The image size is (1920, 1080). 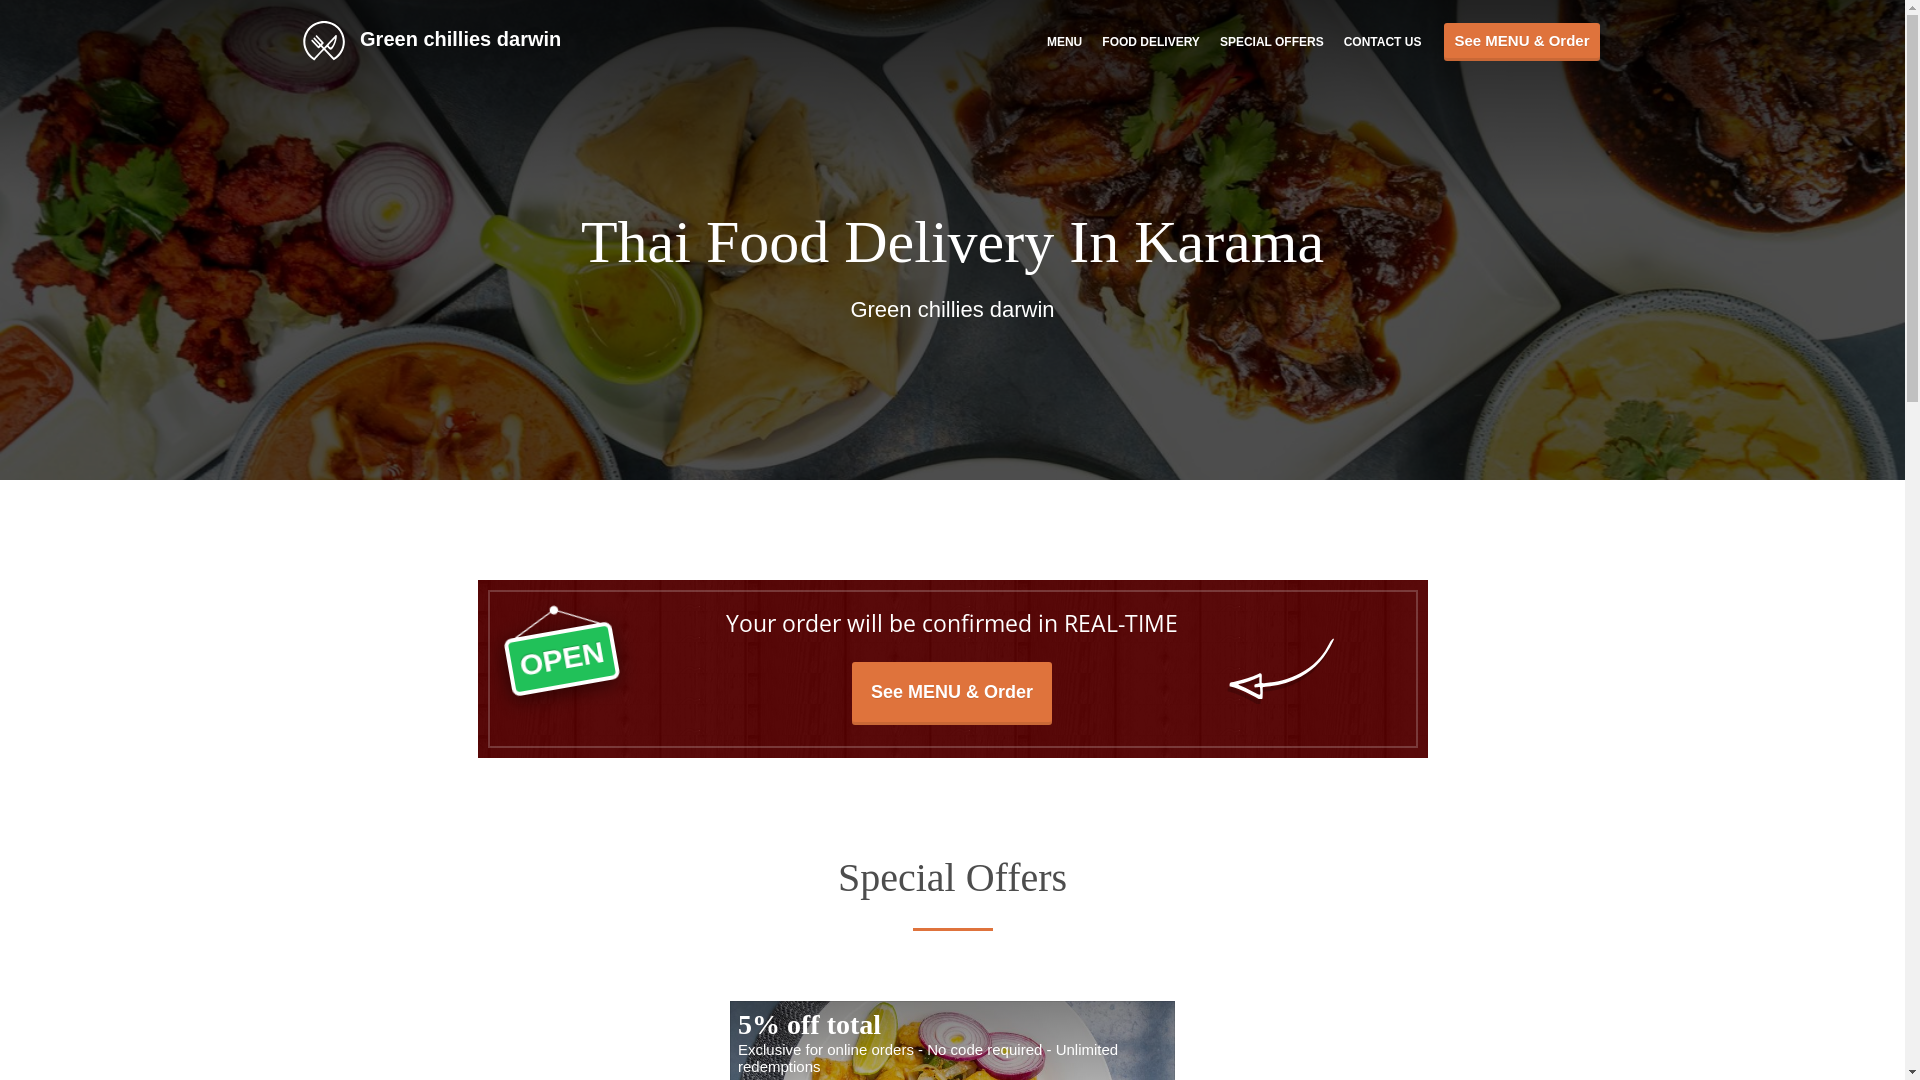 I want to click on FOOD DELIVERY, so click(x=1151, y=41).